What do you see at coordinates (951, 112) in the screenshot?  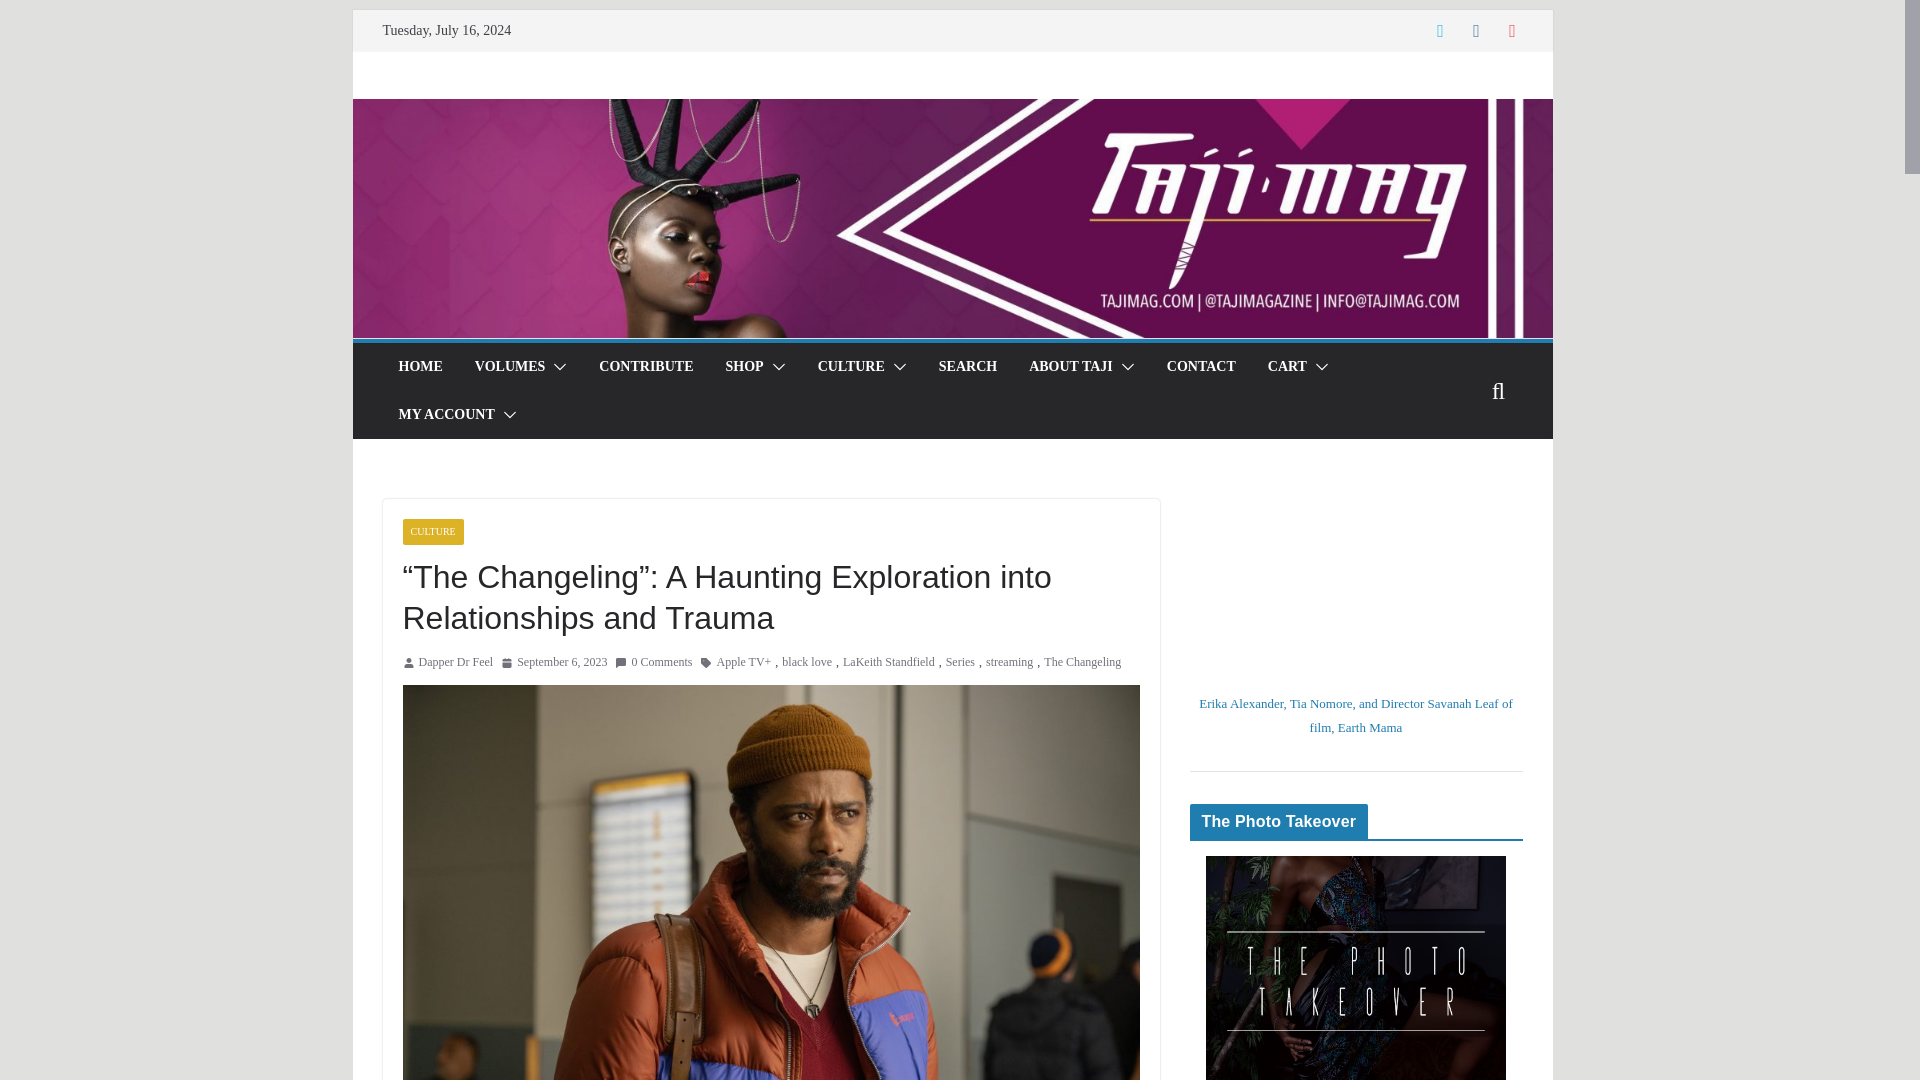 I see `Taji Mag` at bounding box center [951, 112].